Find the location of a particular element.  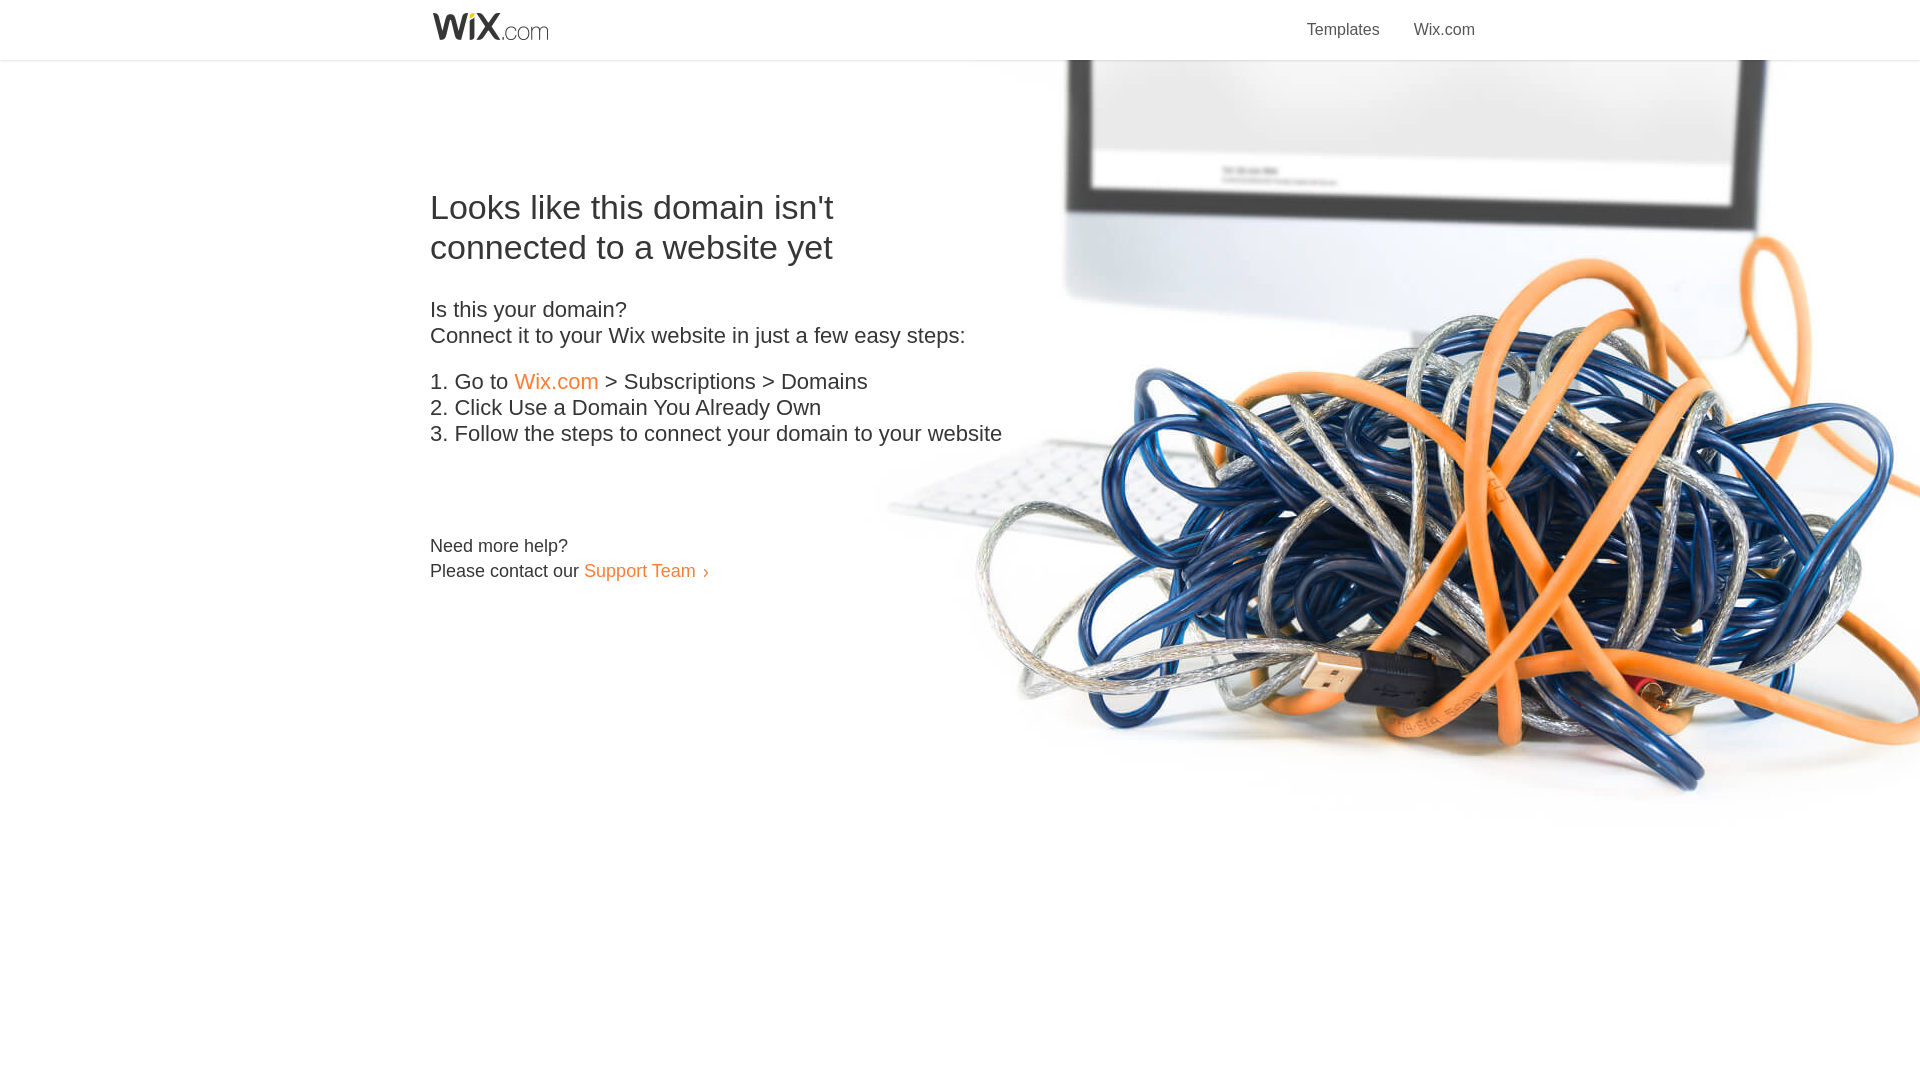

Templates is located at coordinates (1344, 18).